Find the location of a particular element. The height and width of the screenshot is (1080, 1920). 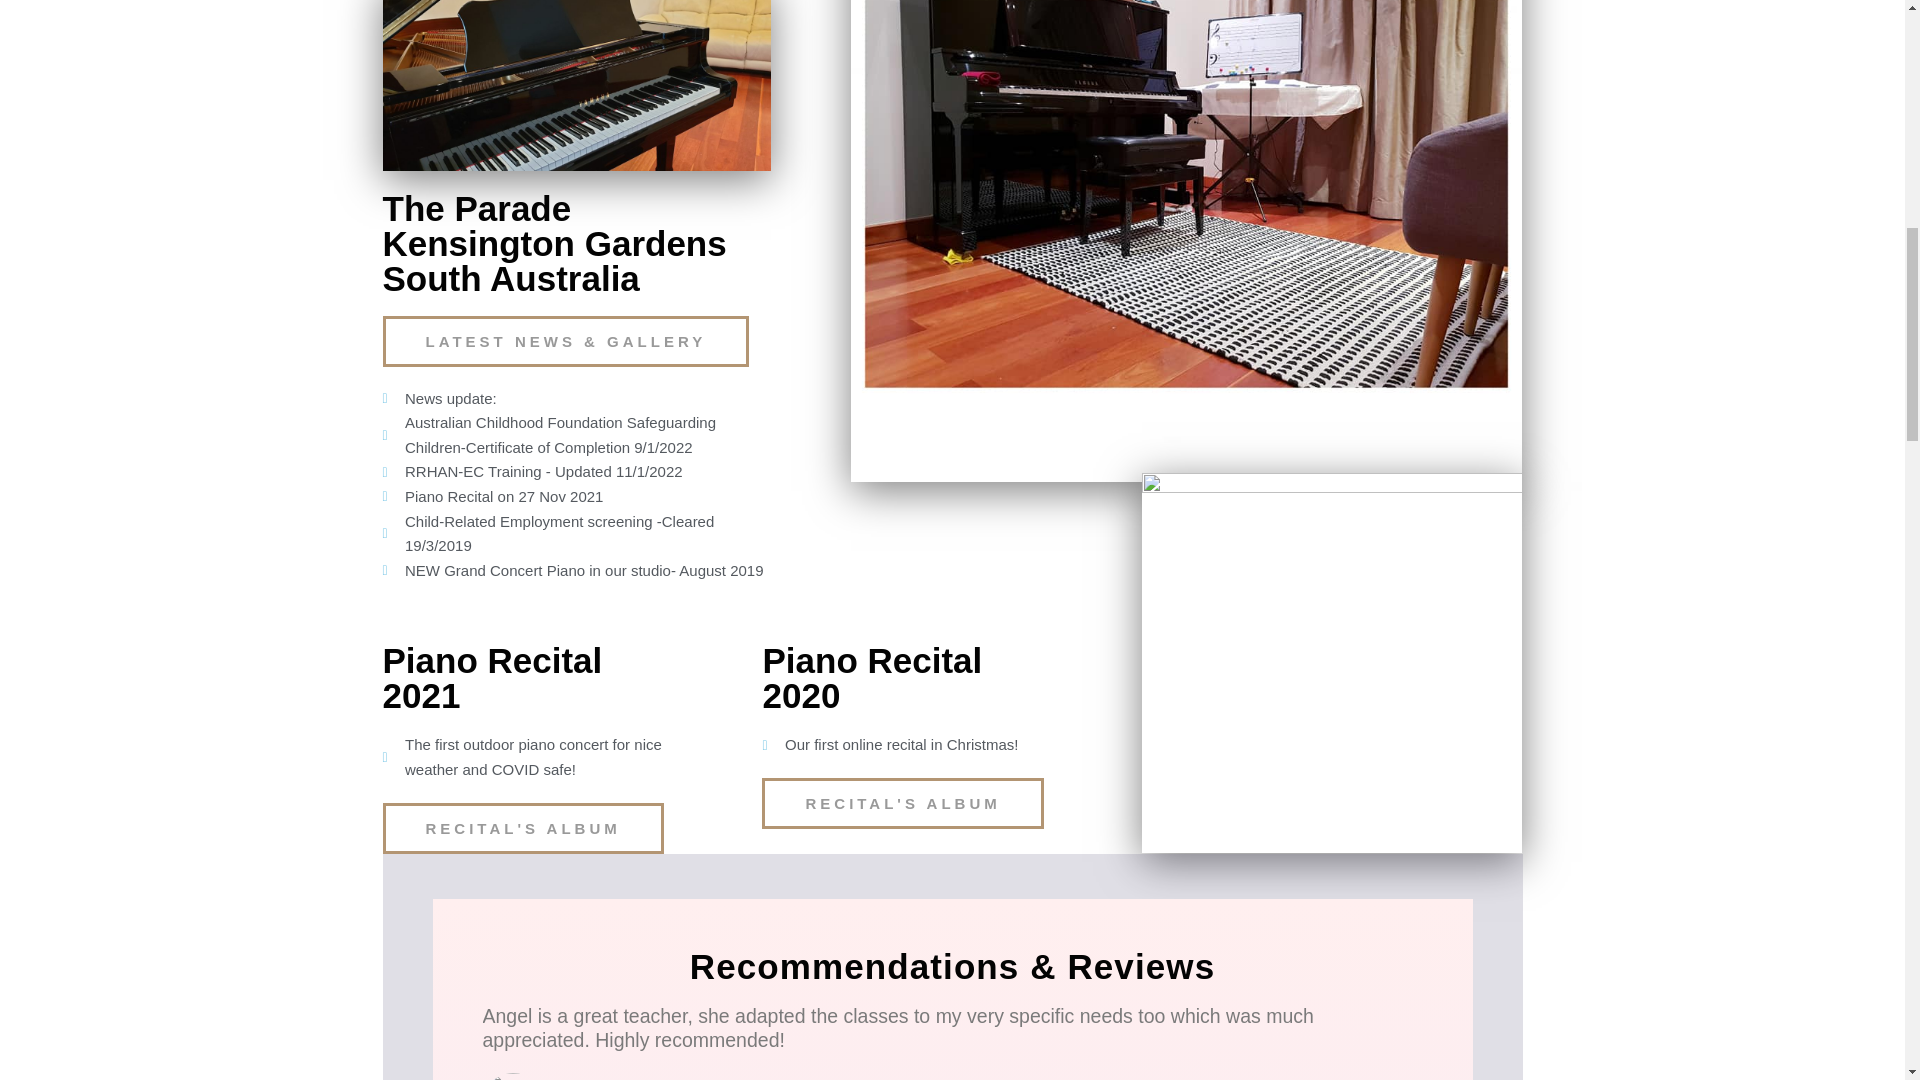

RECITAL'S ALBUM is located at coordinates (522, 828).